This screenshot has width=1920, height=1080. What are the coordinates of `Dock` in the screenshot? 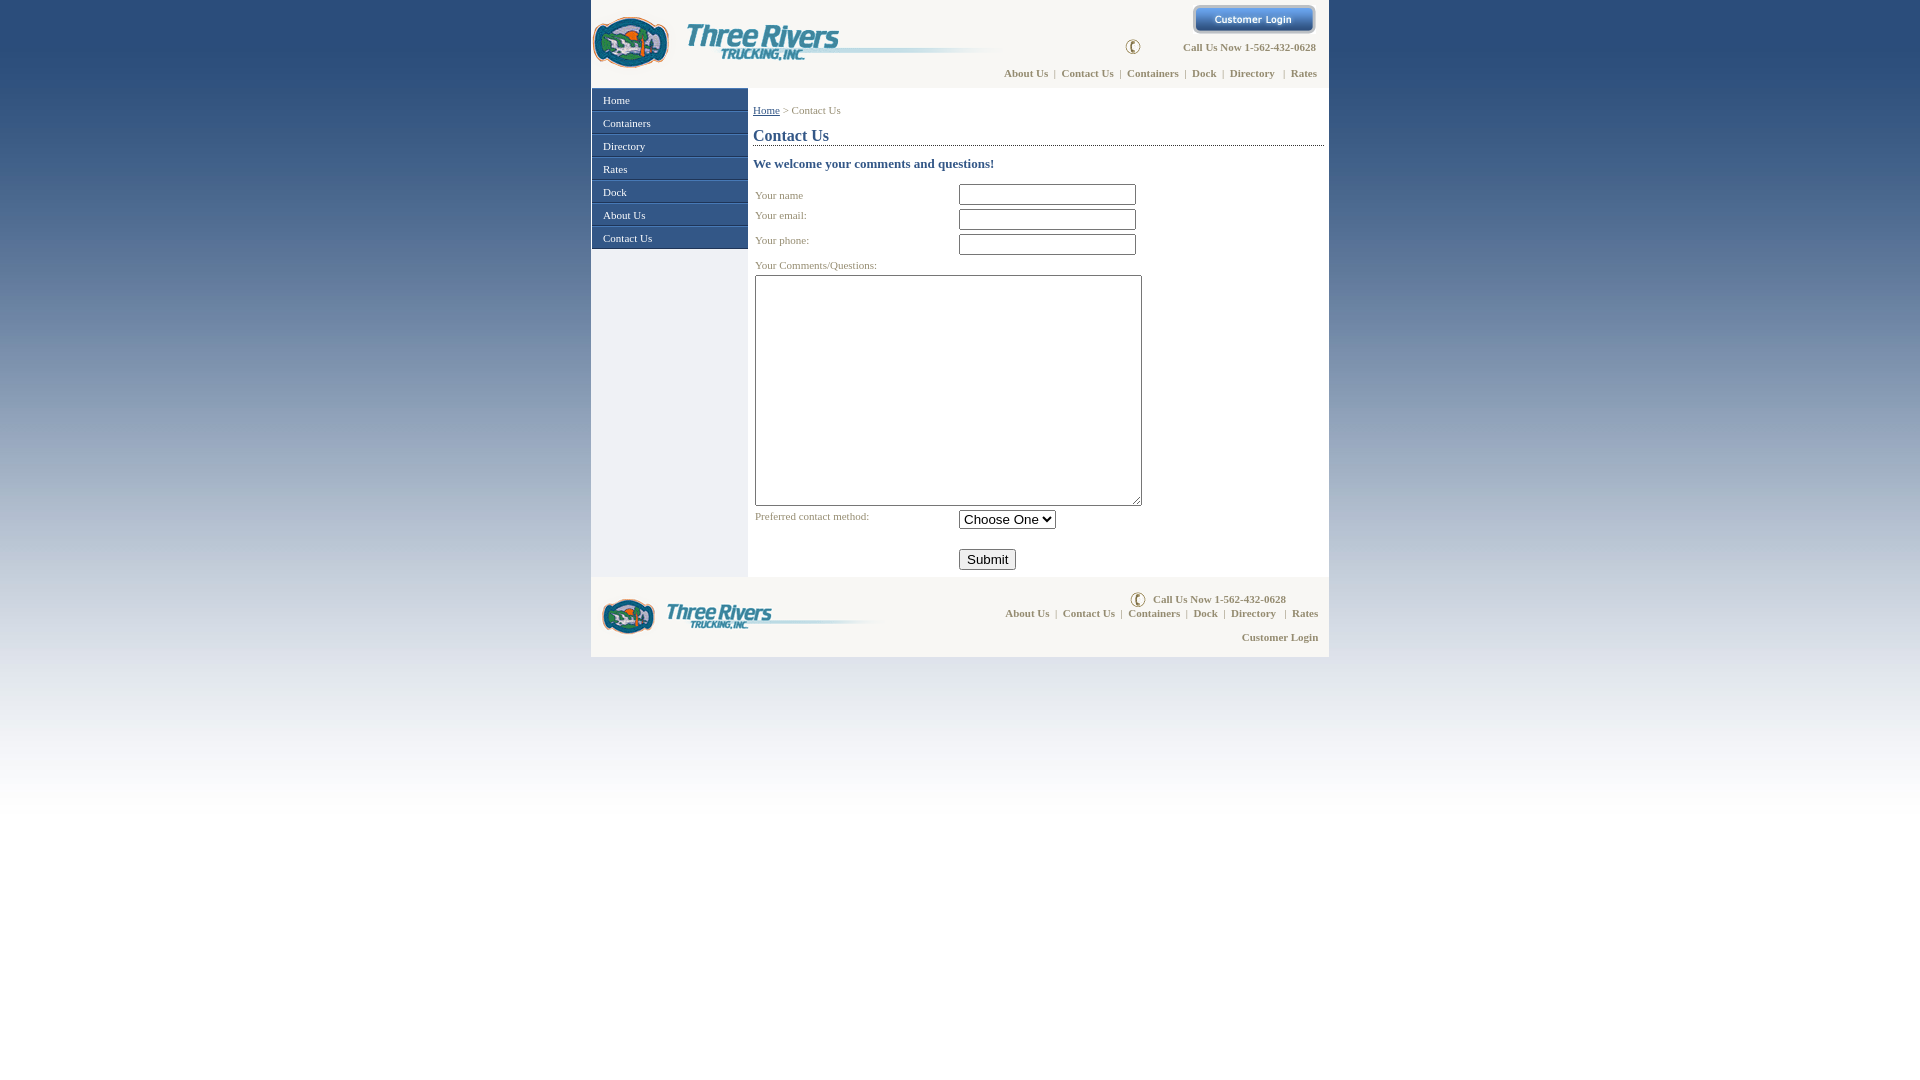 It's located at (1205, 612).